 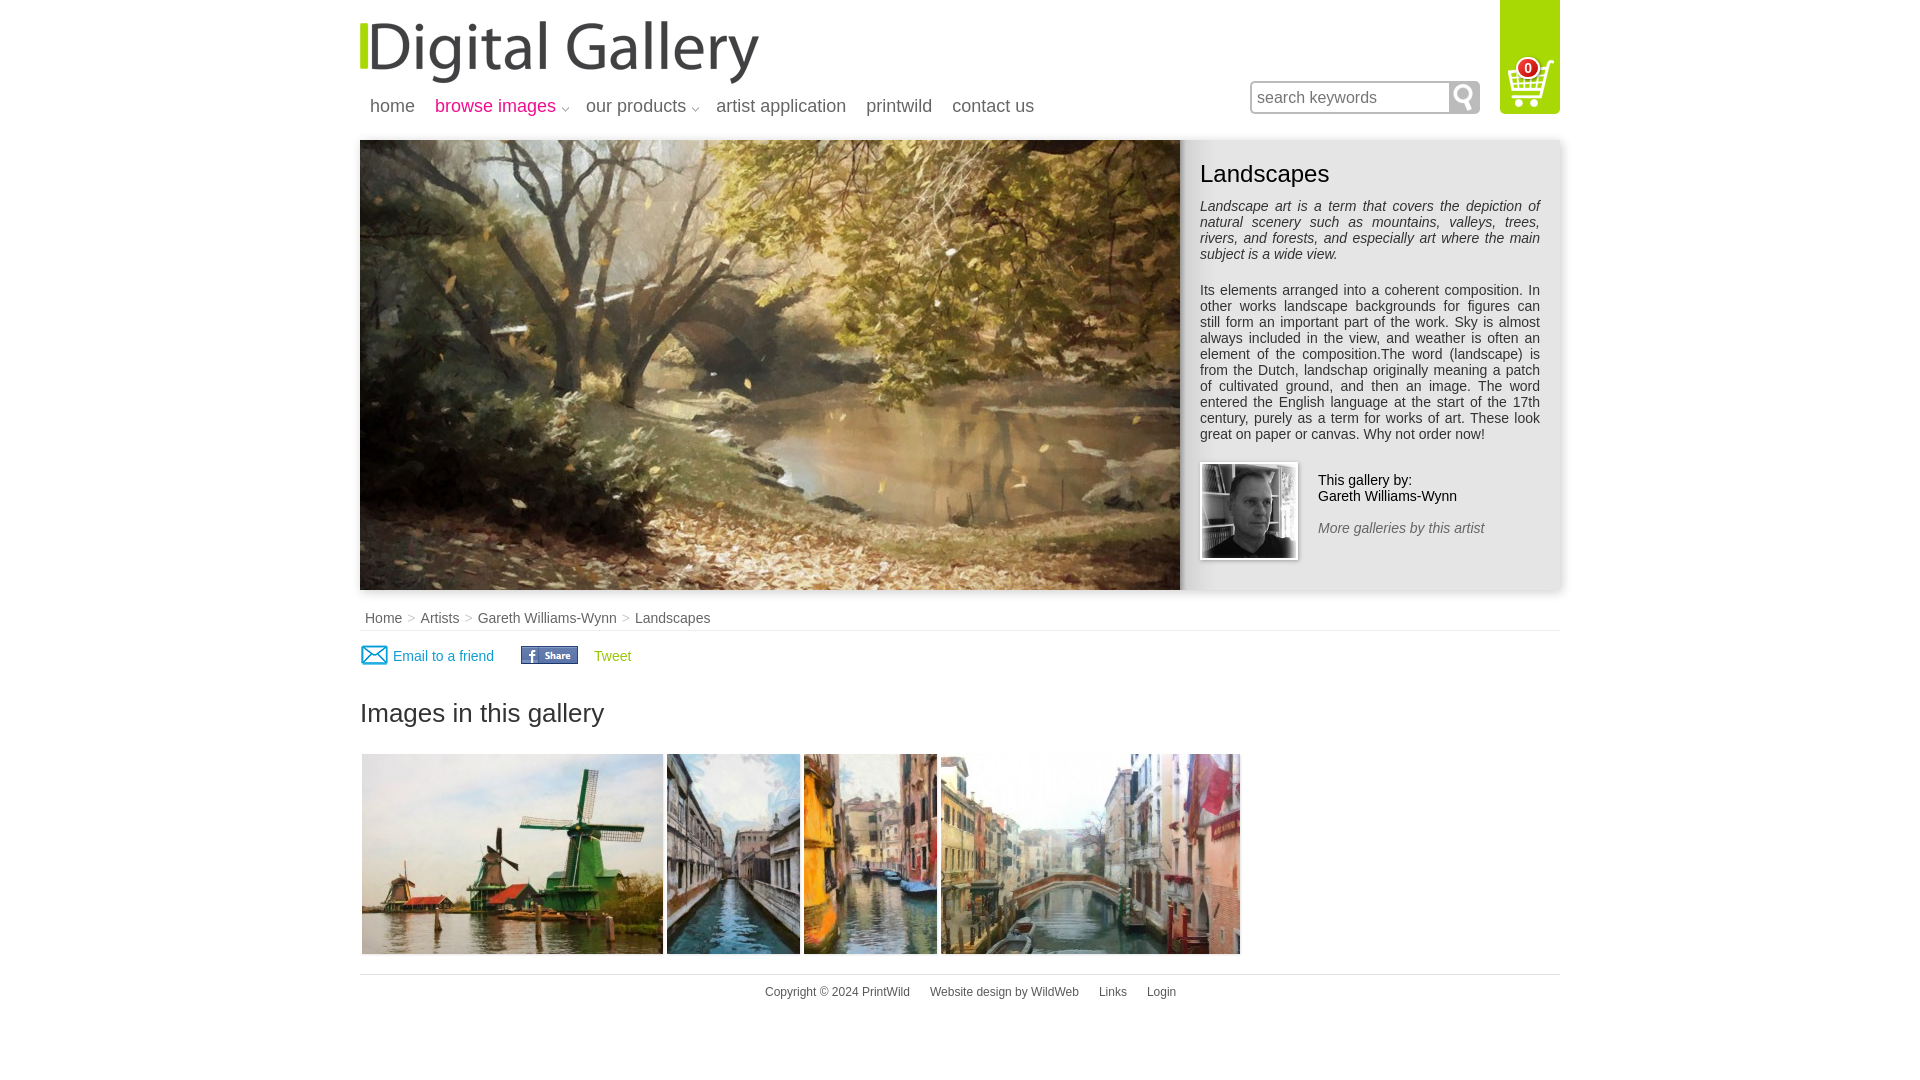 I want to click on Links, so click(x=1112, y=992).